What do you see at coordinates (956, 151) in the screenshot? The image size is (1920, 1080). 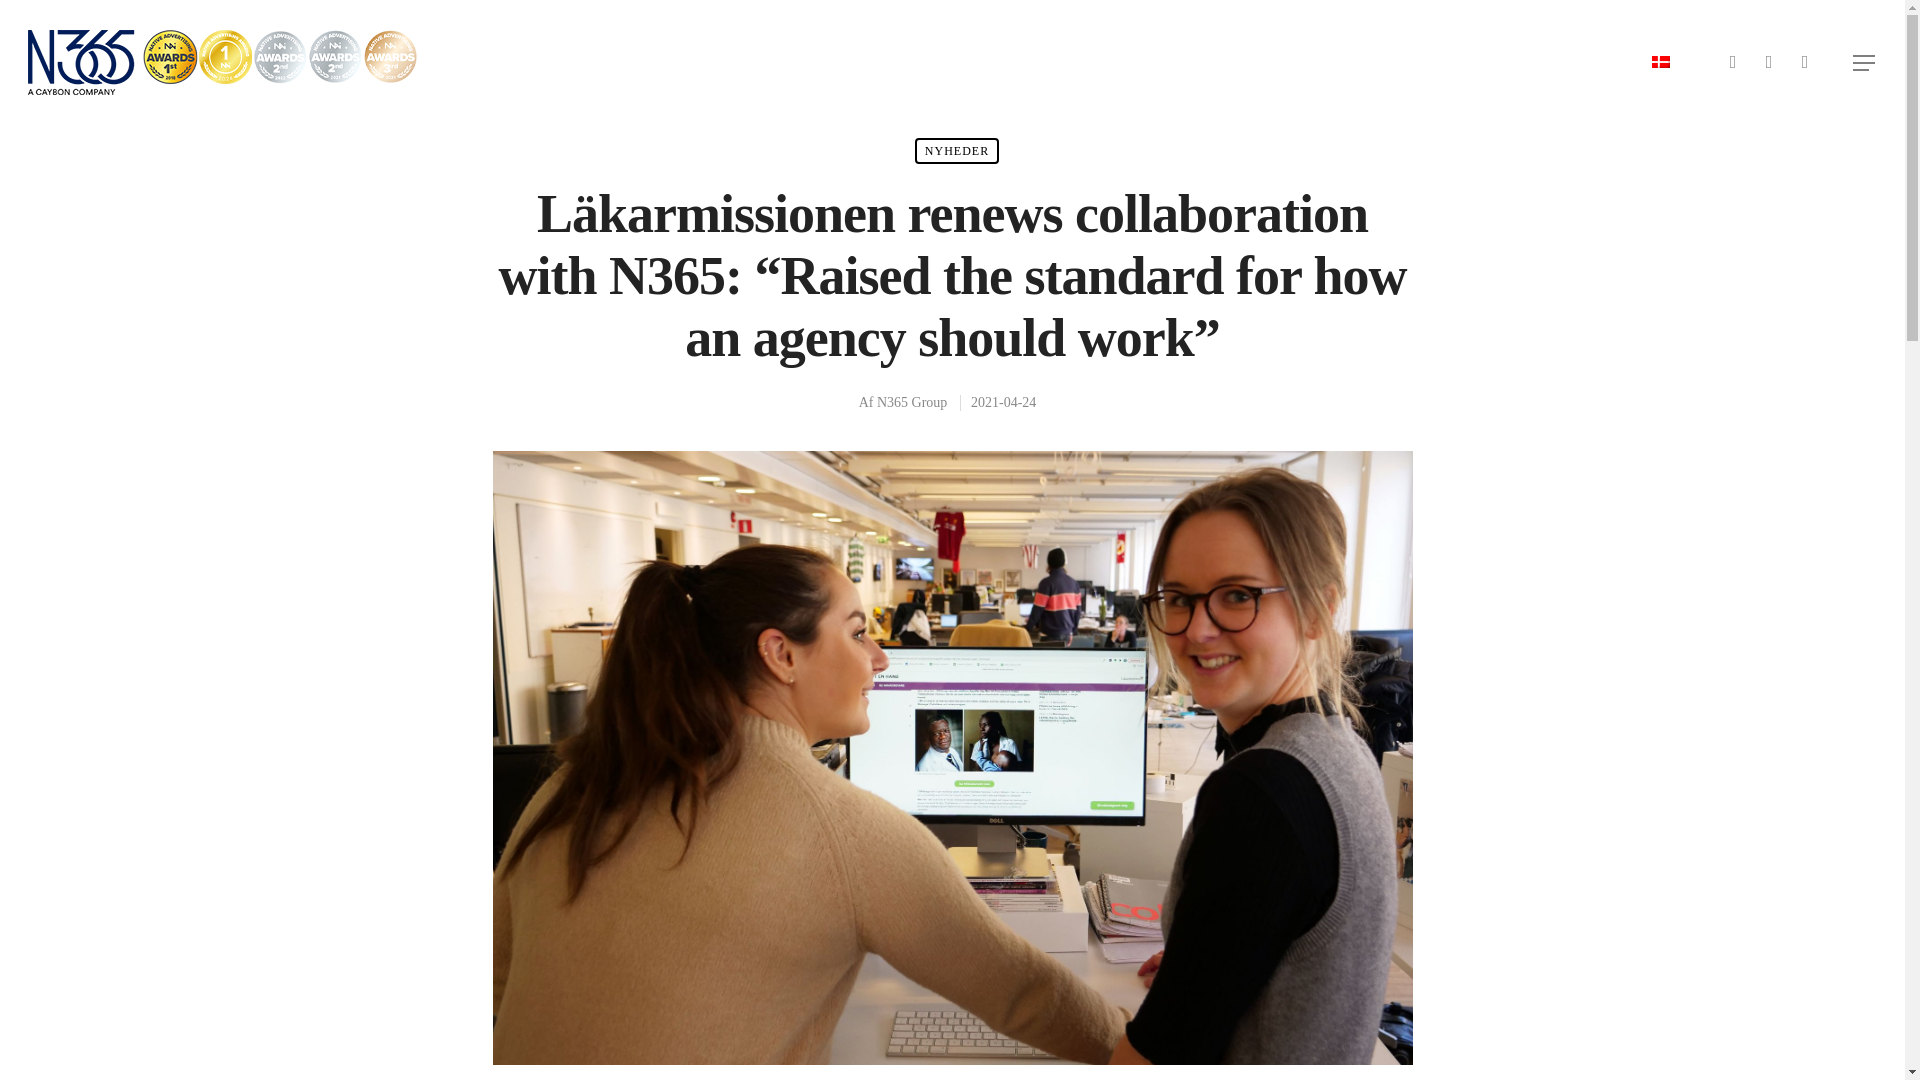 I see `NYHEDER` at bounding box center [956, 151].